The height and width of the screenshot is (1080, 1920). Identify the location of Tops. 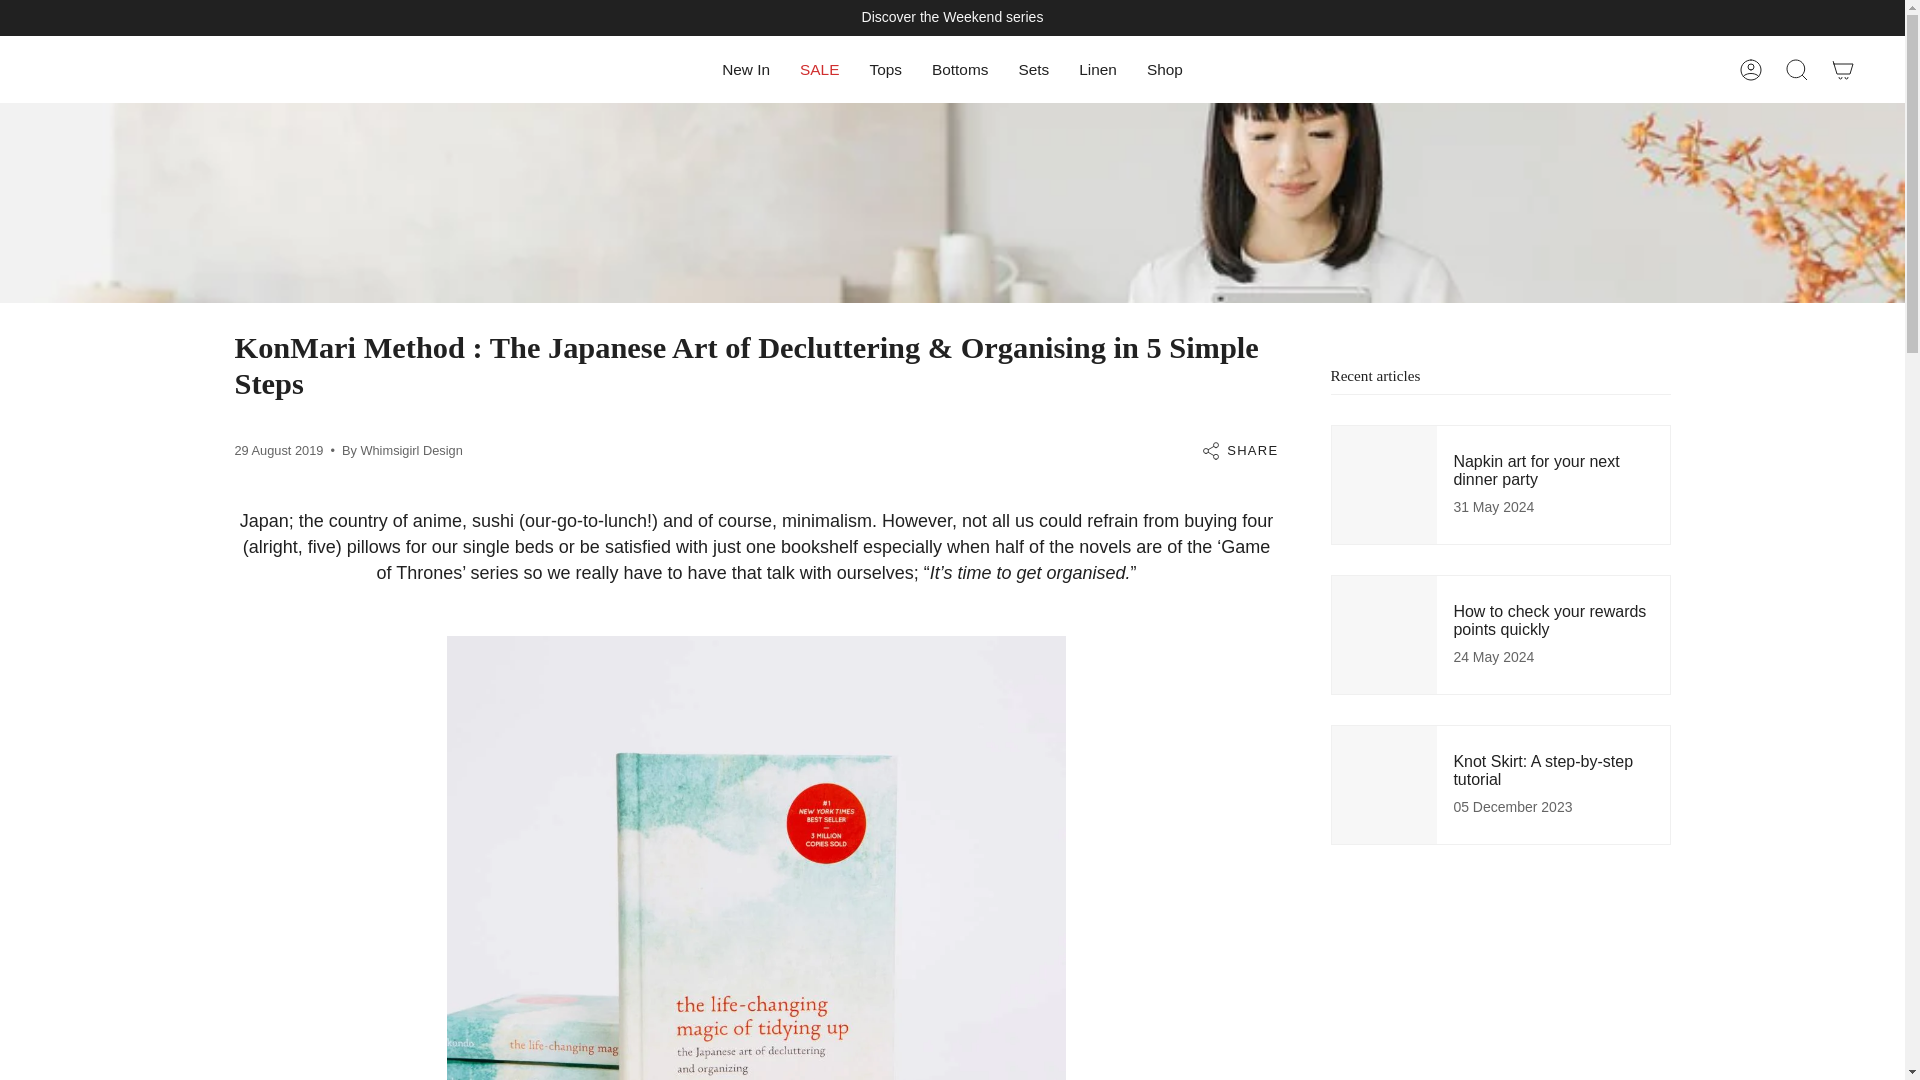
(886, 70).